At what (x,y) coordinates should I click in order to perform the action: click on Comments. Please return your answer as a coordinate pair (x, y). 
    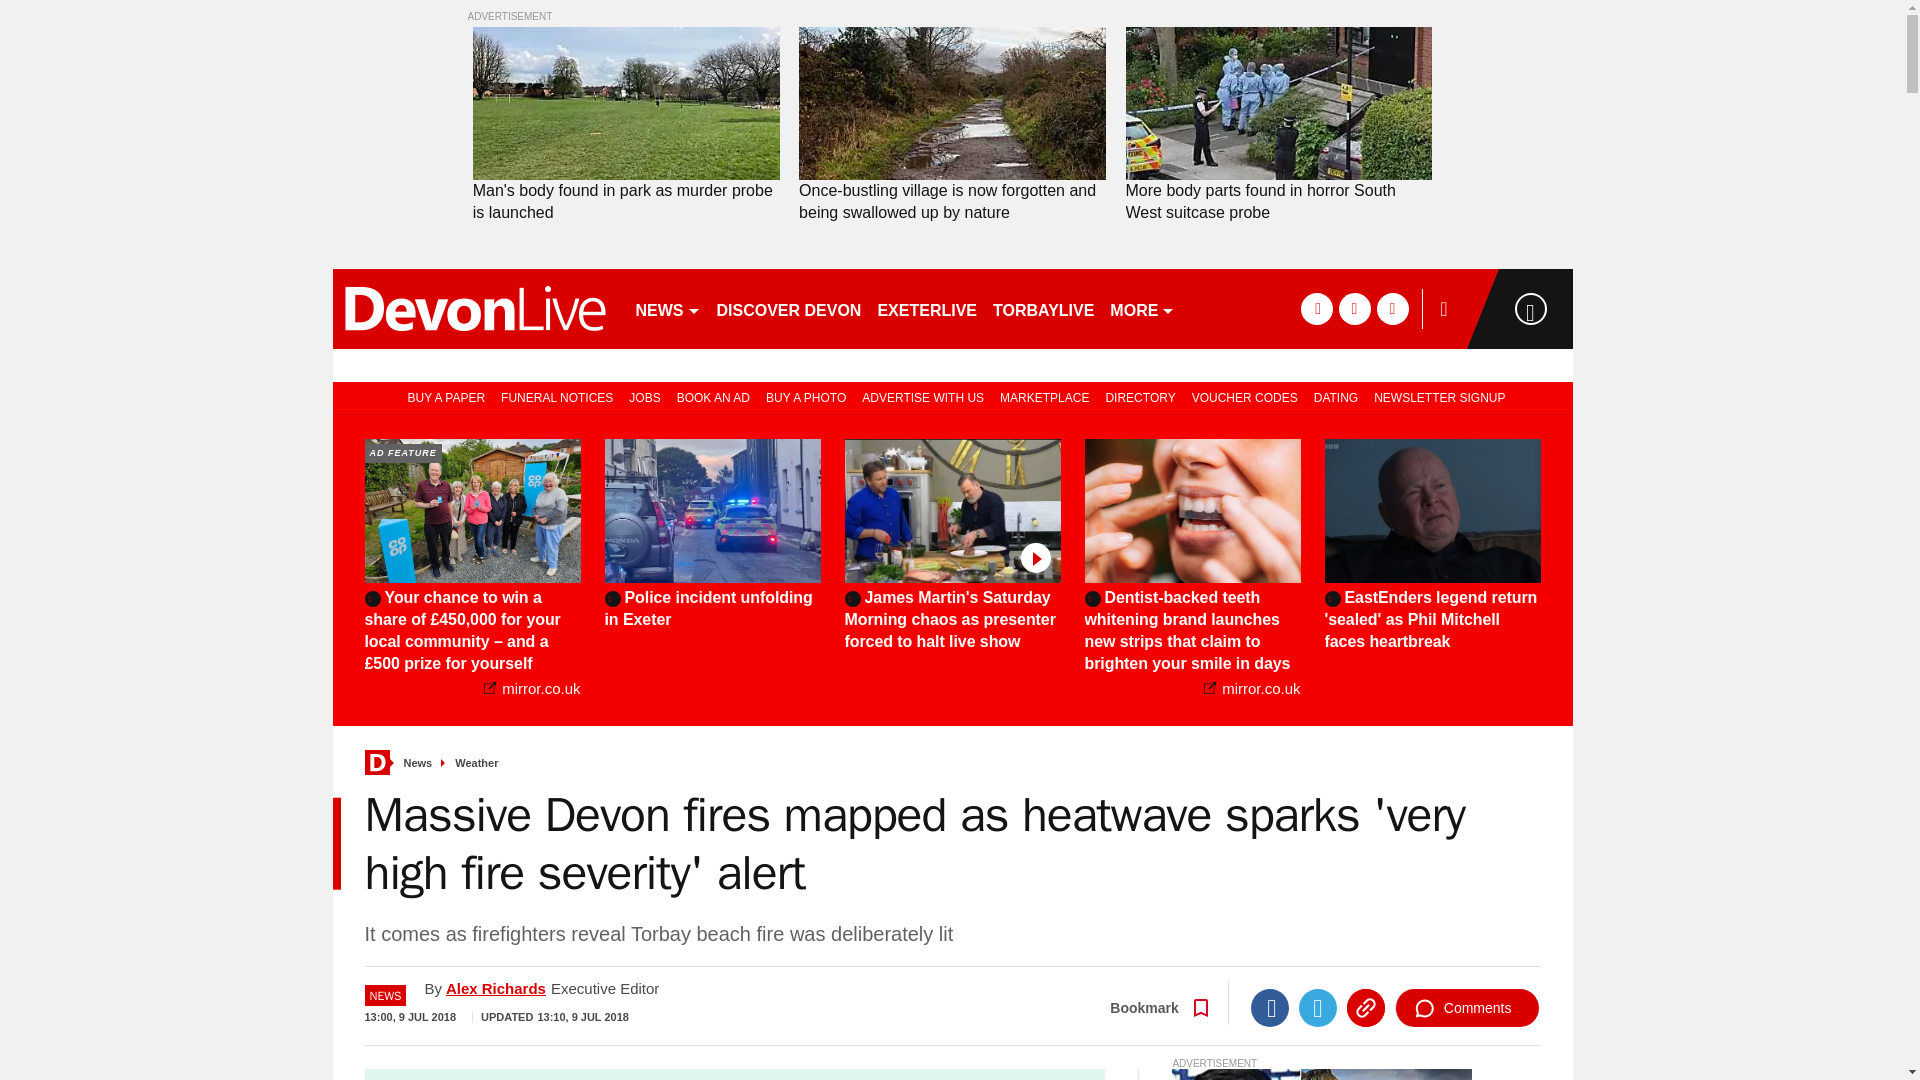
    Looking at the image, I should click on (1467, 1008).